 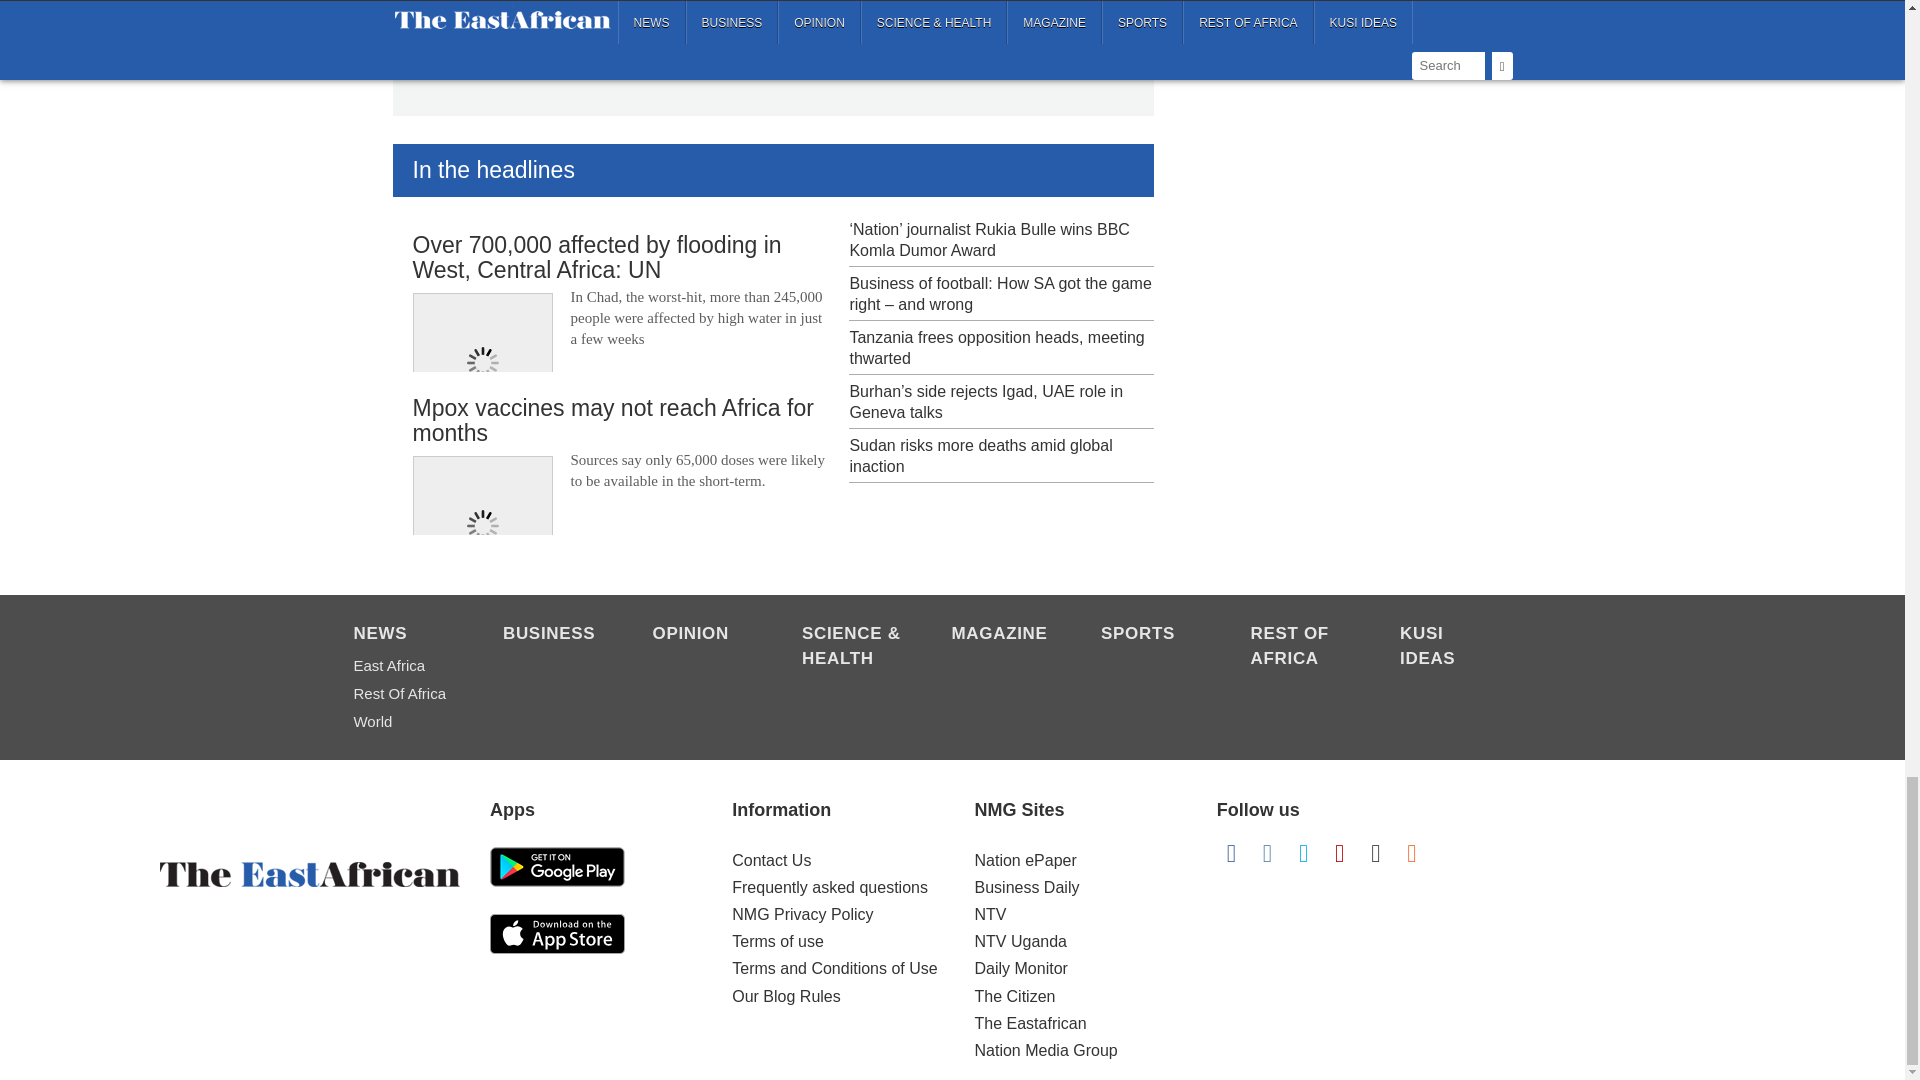 I want to click on Opinion, so click(x=703, y=635).